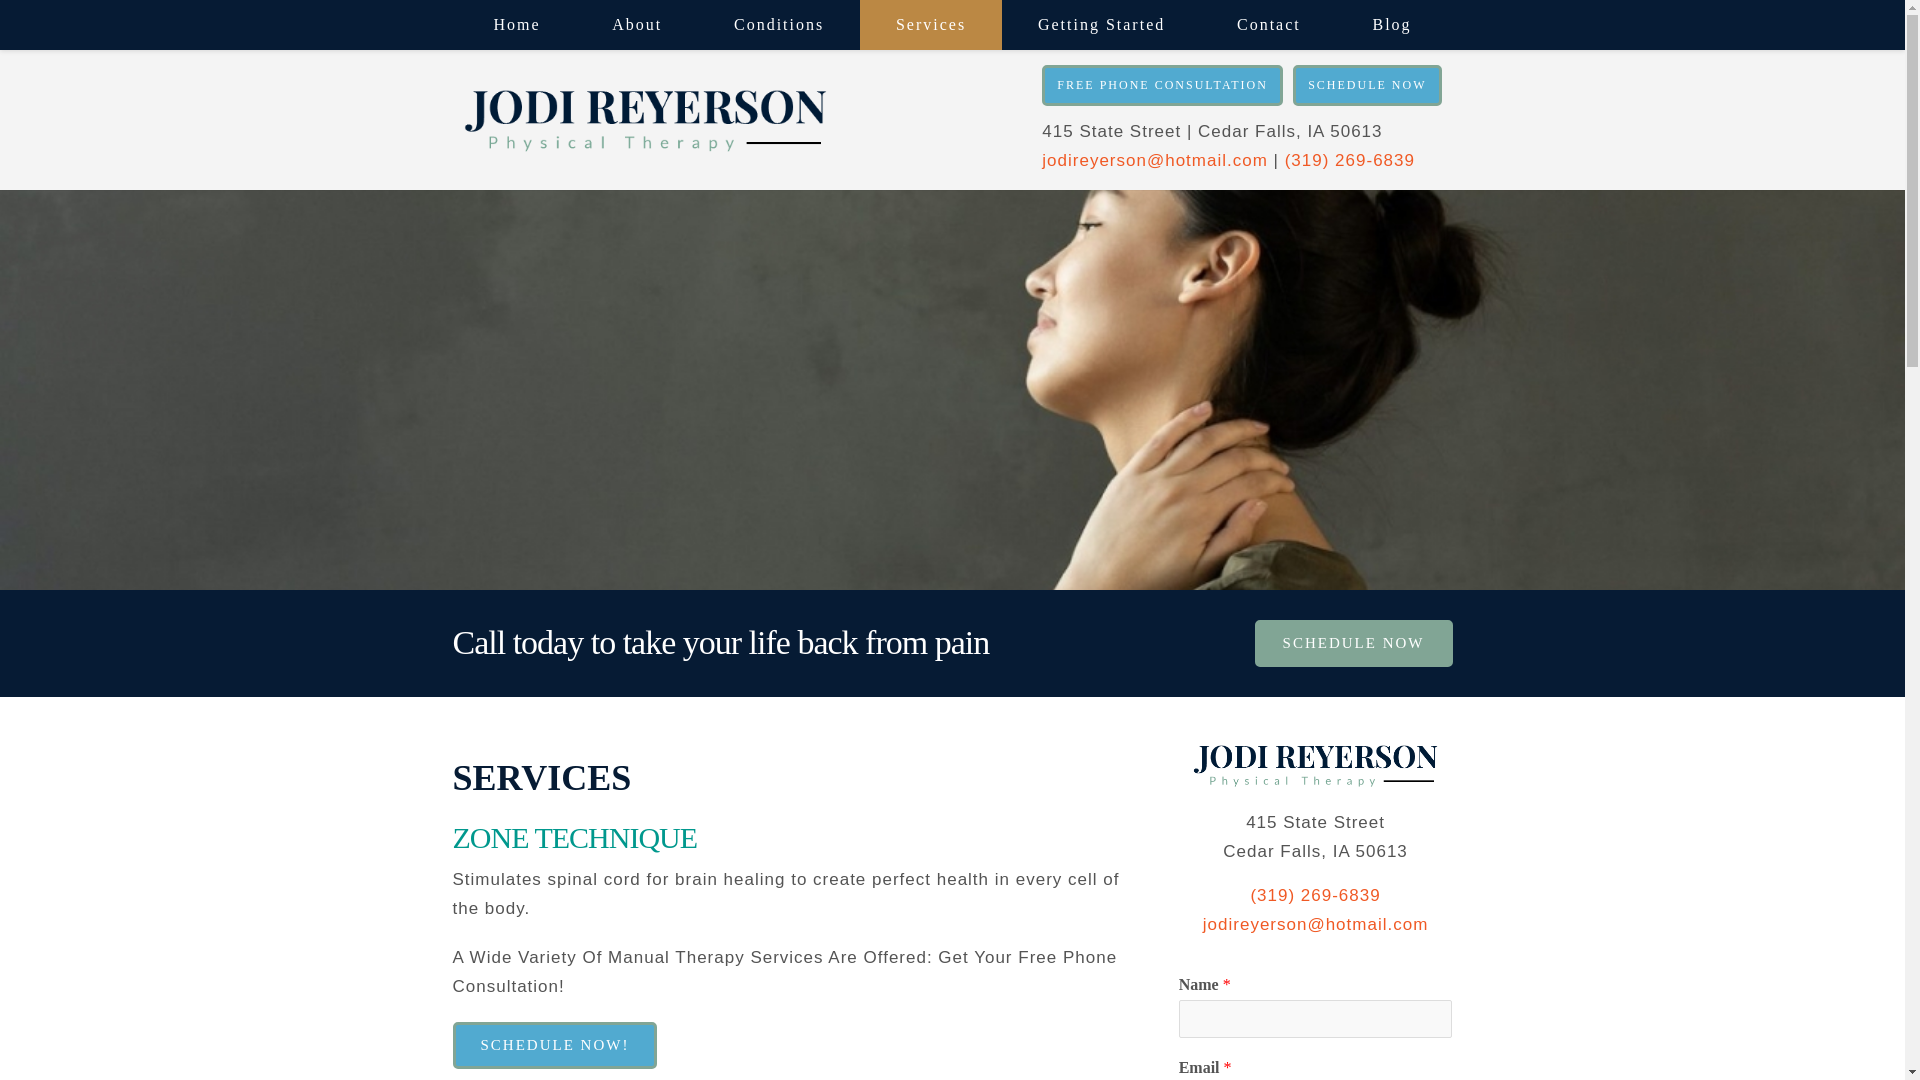 This screenshot has height=1080, width=1920. What do you see at coordinates (1354, 643) in the screenshot?
I see `SCHEDULE NOW` at bounding box center [1354, 643].